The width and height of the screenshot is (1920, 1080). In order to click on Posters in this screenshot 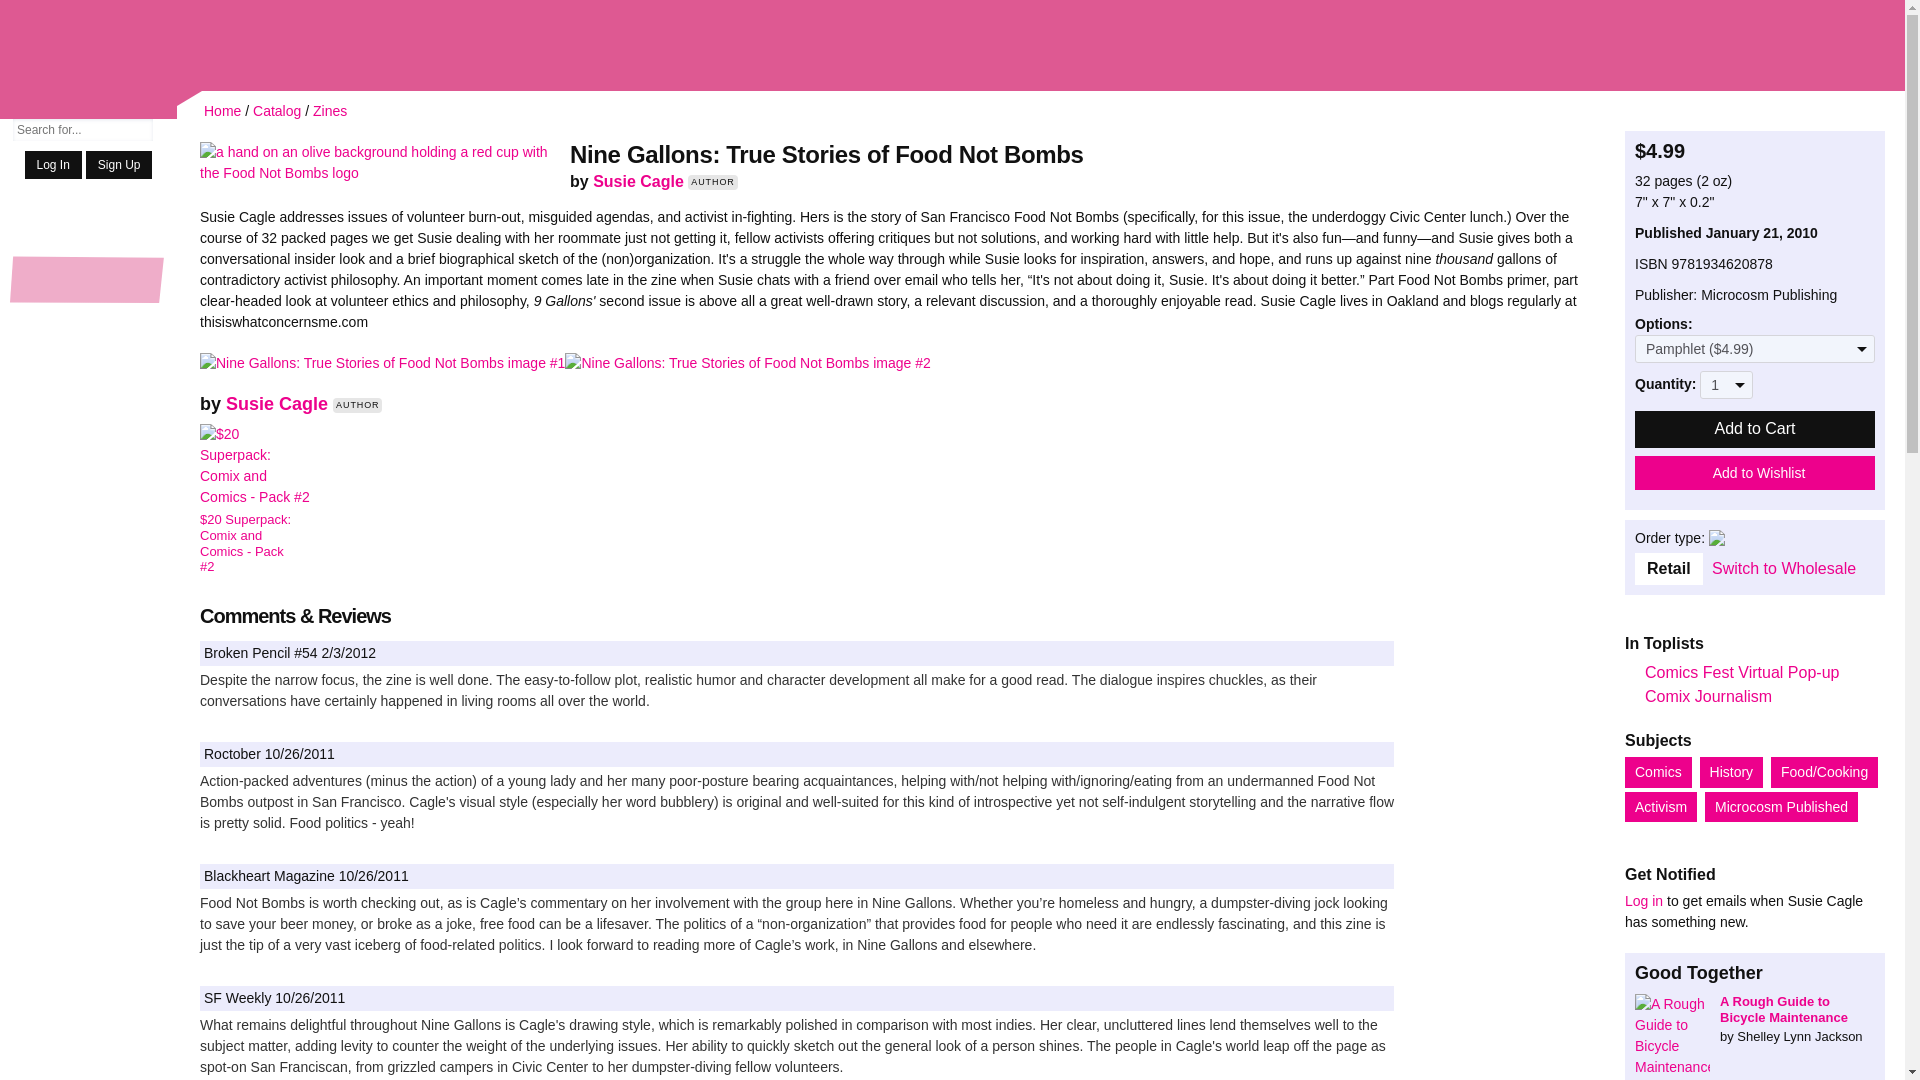, I will do `click(88, 510)`.